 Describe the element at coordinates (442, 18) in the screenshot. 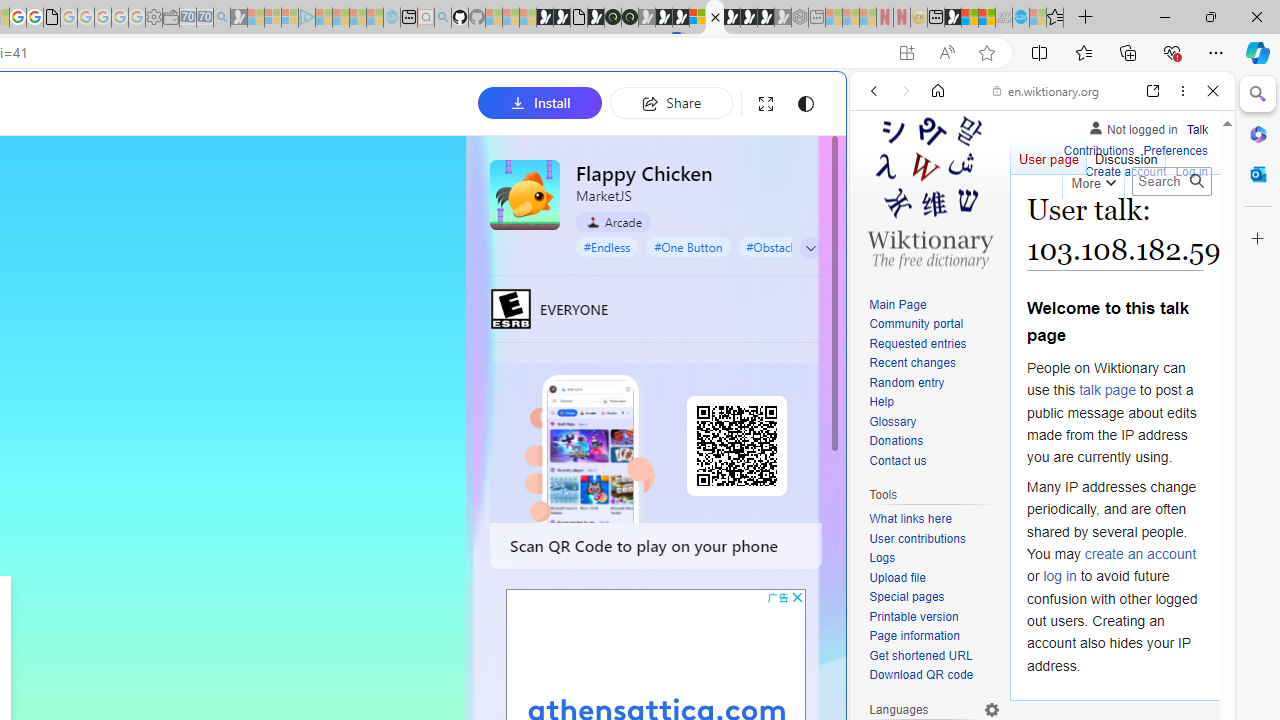

I see `github - Search - Sleeping` at that location.